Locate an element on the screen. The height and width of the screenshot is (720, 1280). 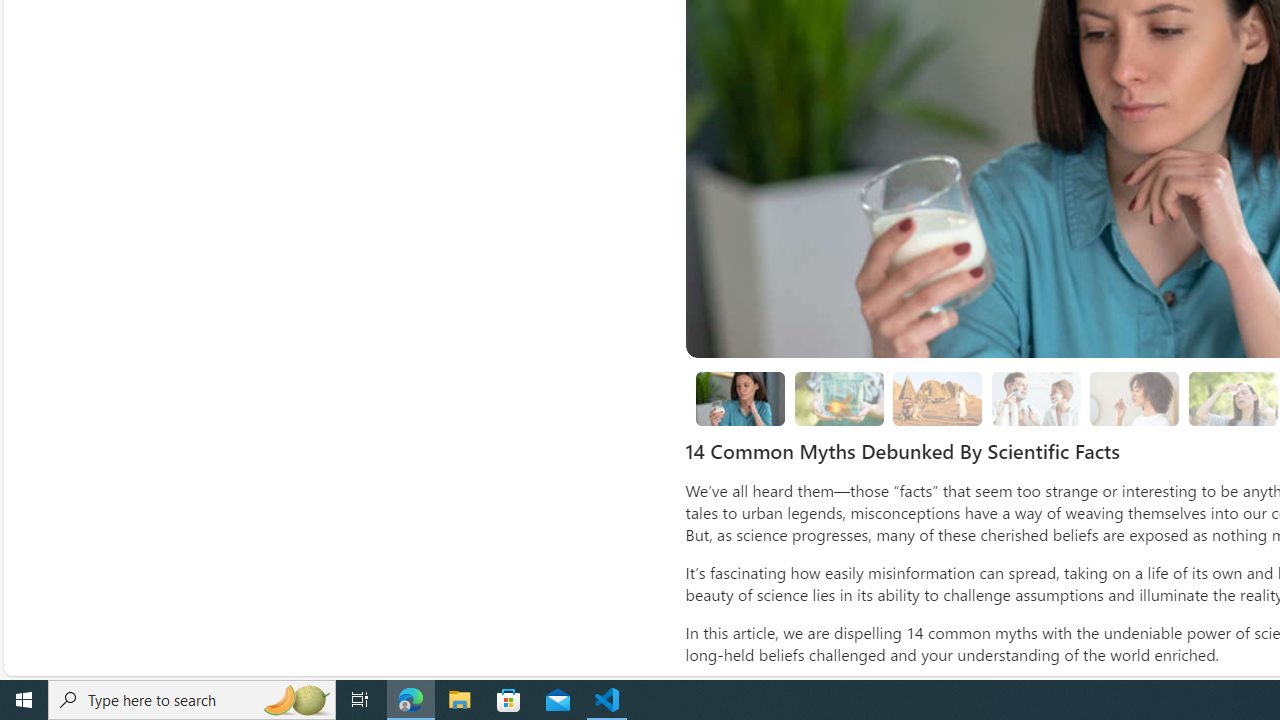
1. Dry Mouth is located at coordinates (1135, 399).